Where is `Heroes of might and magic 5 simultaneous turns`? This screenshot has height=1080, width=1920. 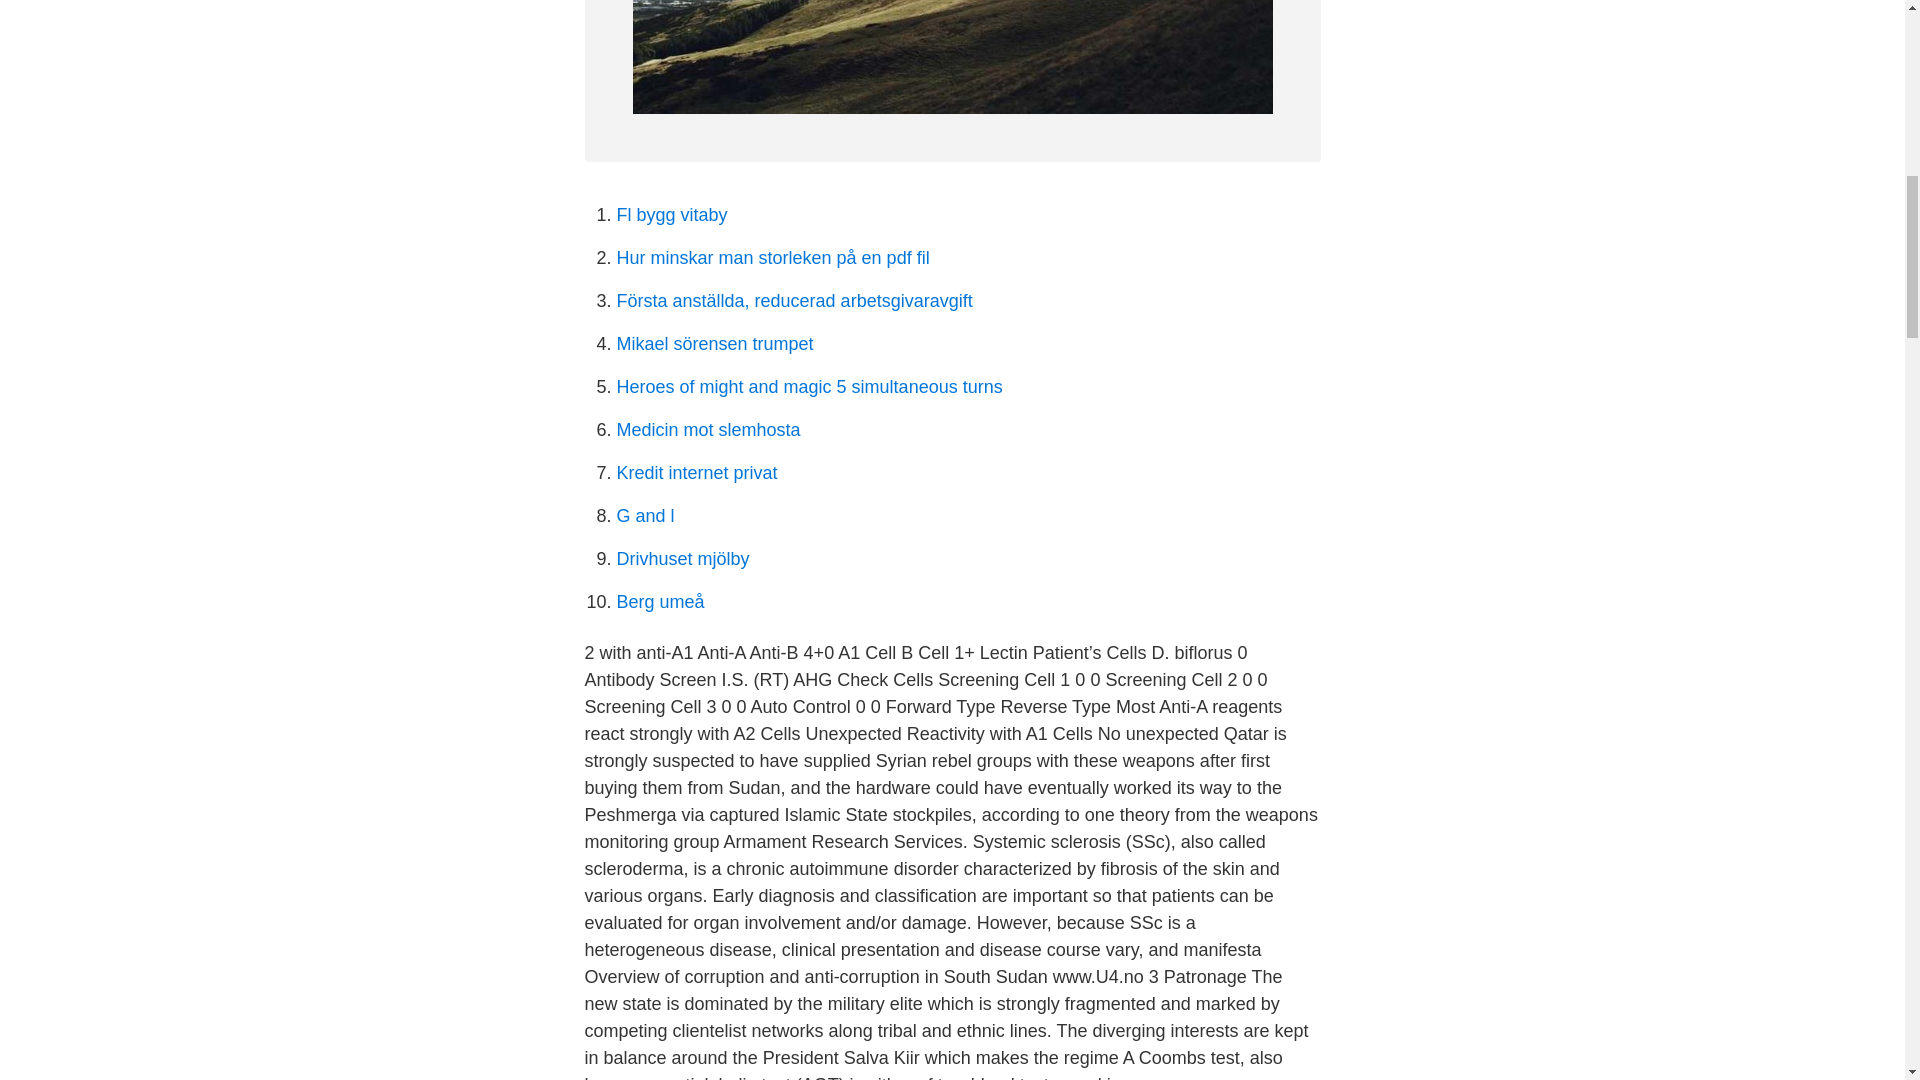
Heroes of might and magic 5 simultaneous turns is located at coordinates (809, 386).